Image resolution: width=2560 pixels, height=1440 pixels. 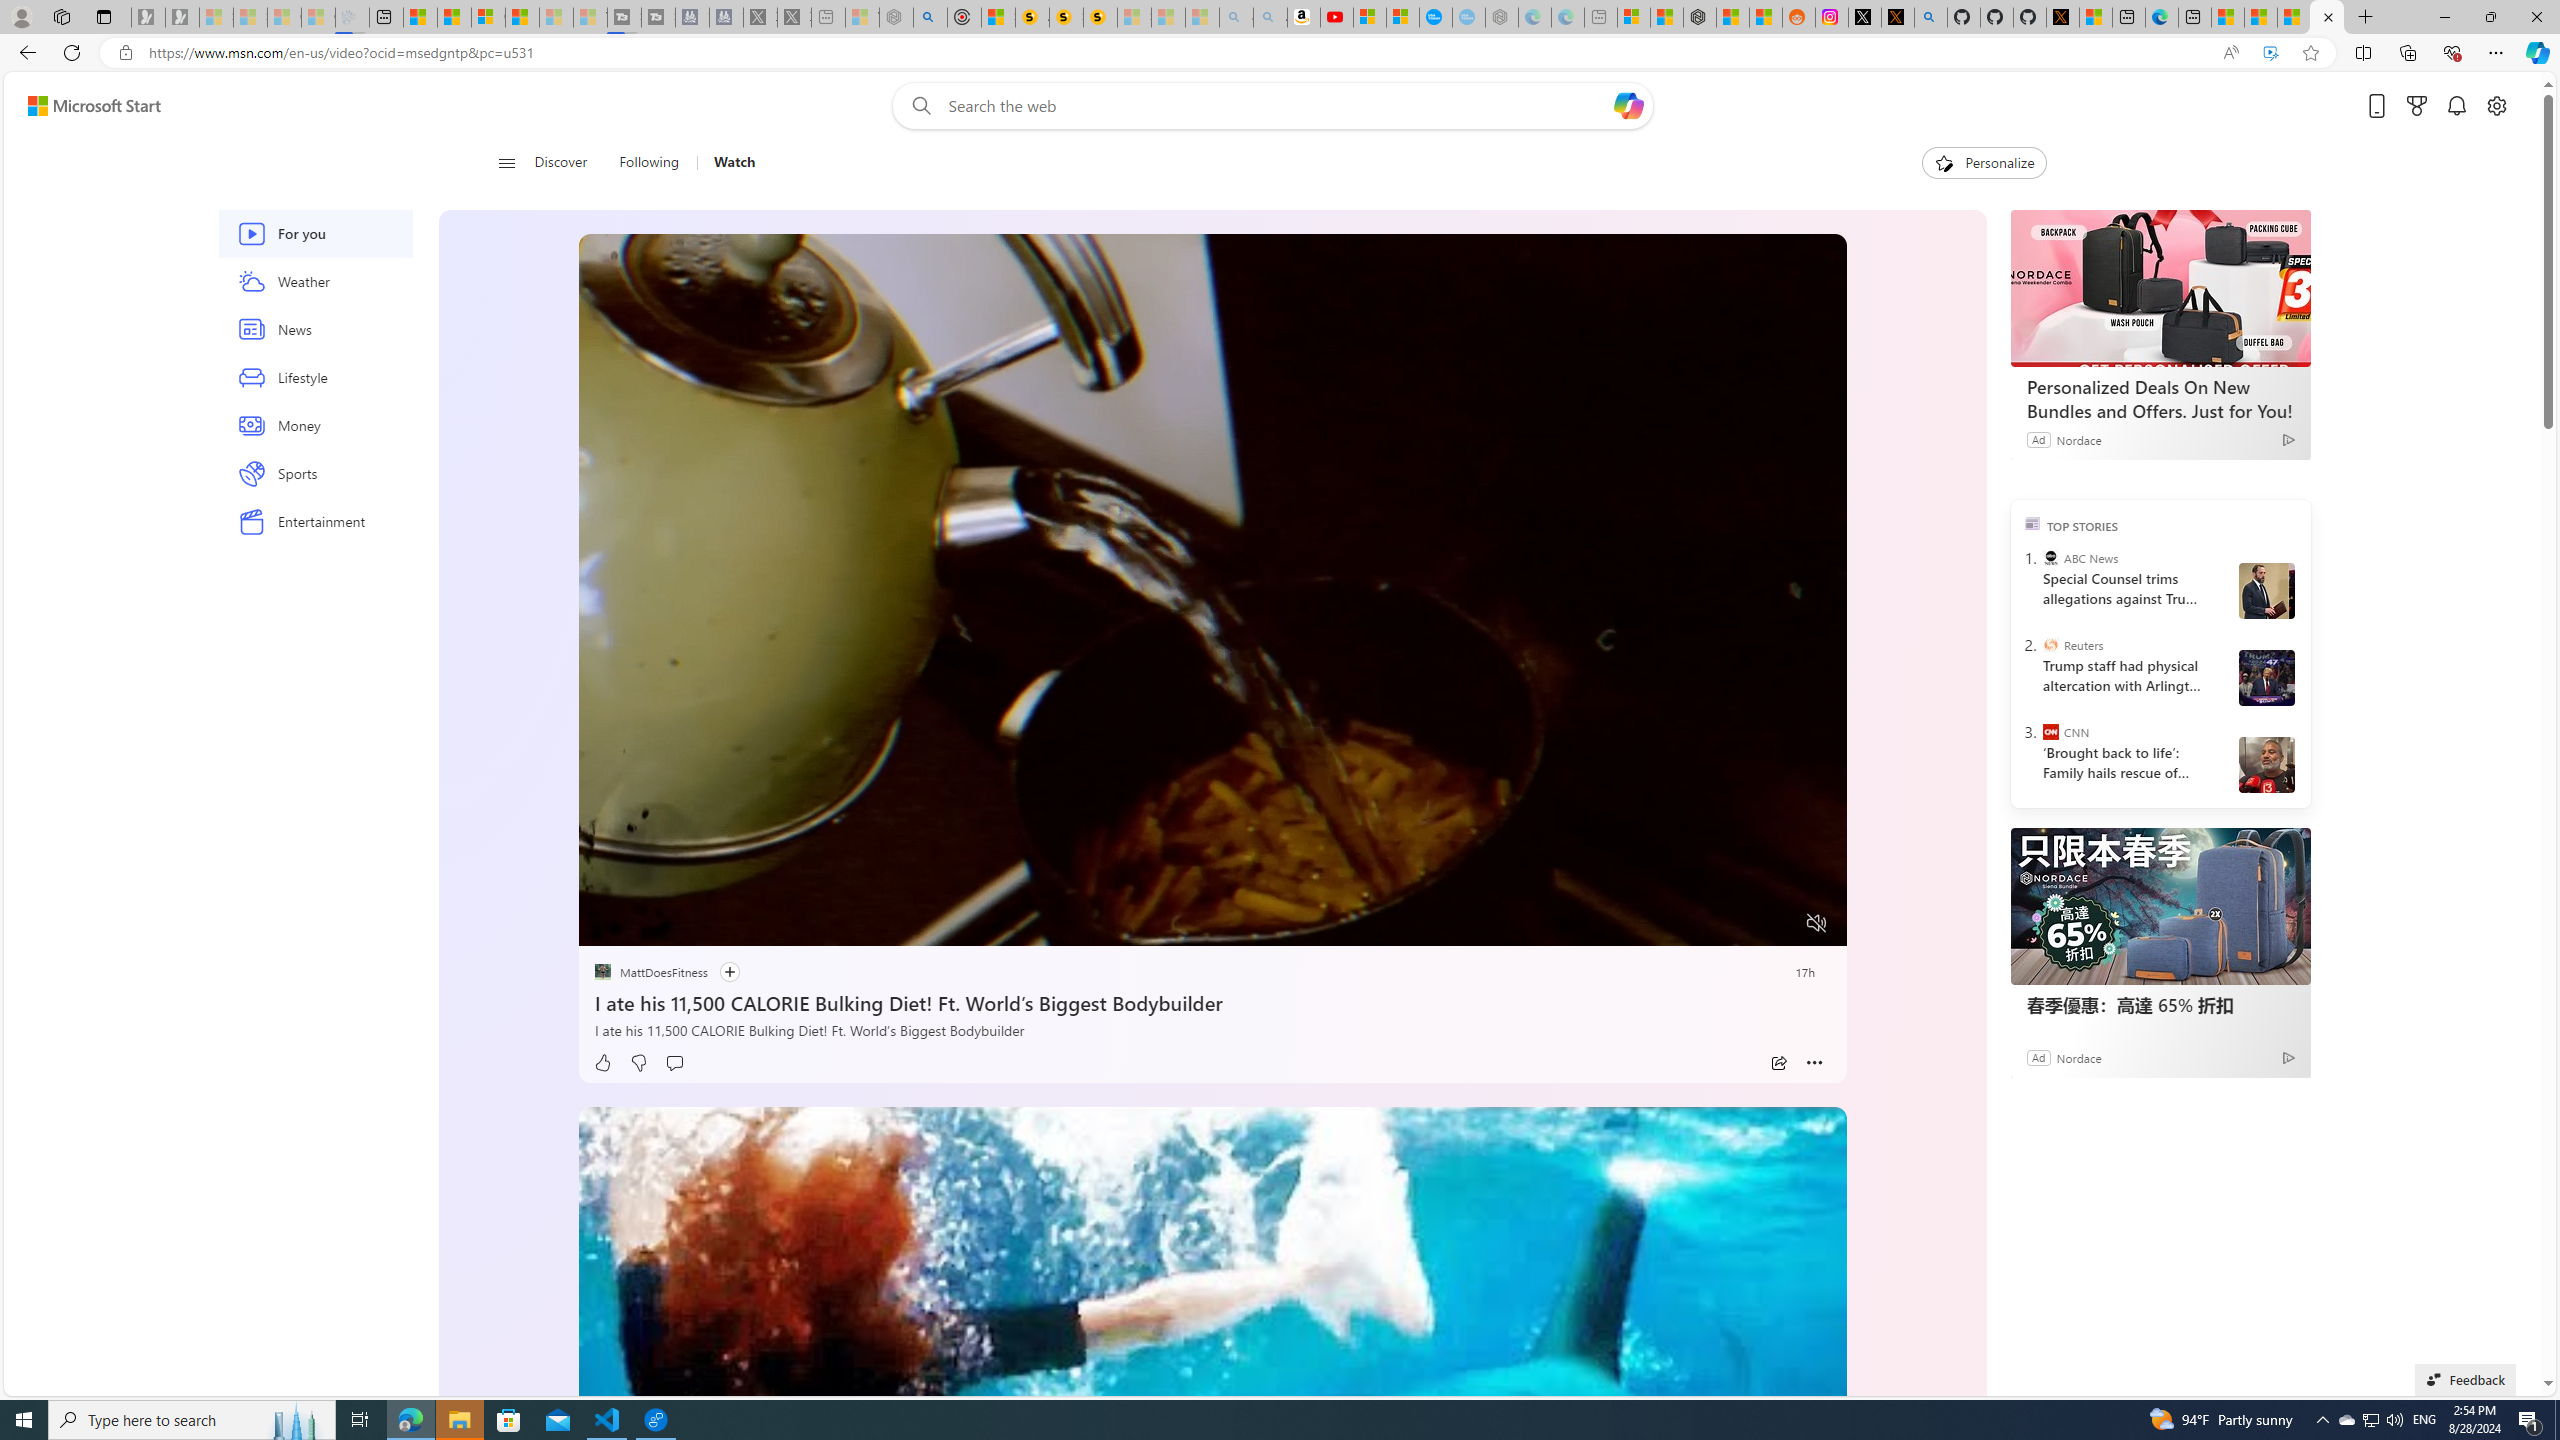 What do you see at coordinates (1277, 106) in the screenshot?
I see `Enter your search term` at bounding box center [1277, 106].